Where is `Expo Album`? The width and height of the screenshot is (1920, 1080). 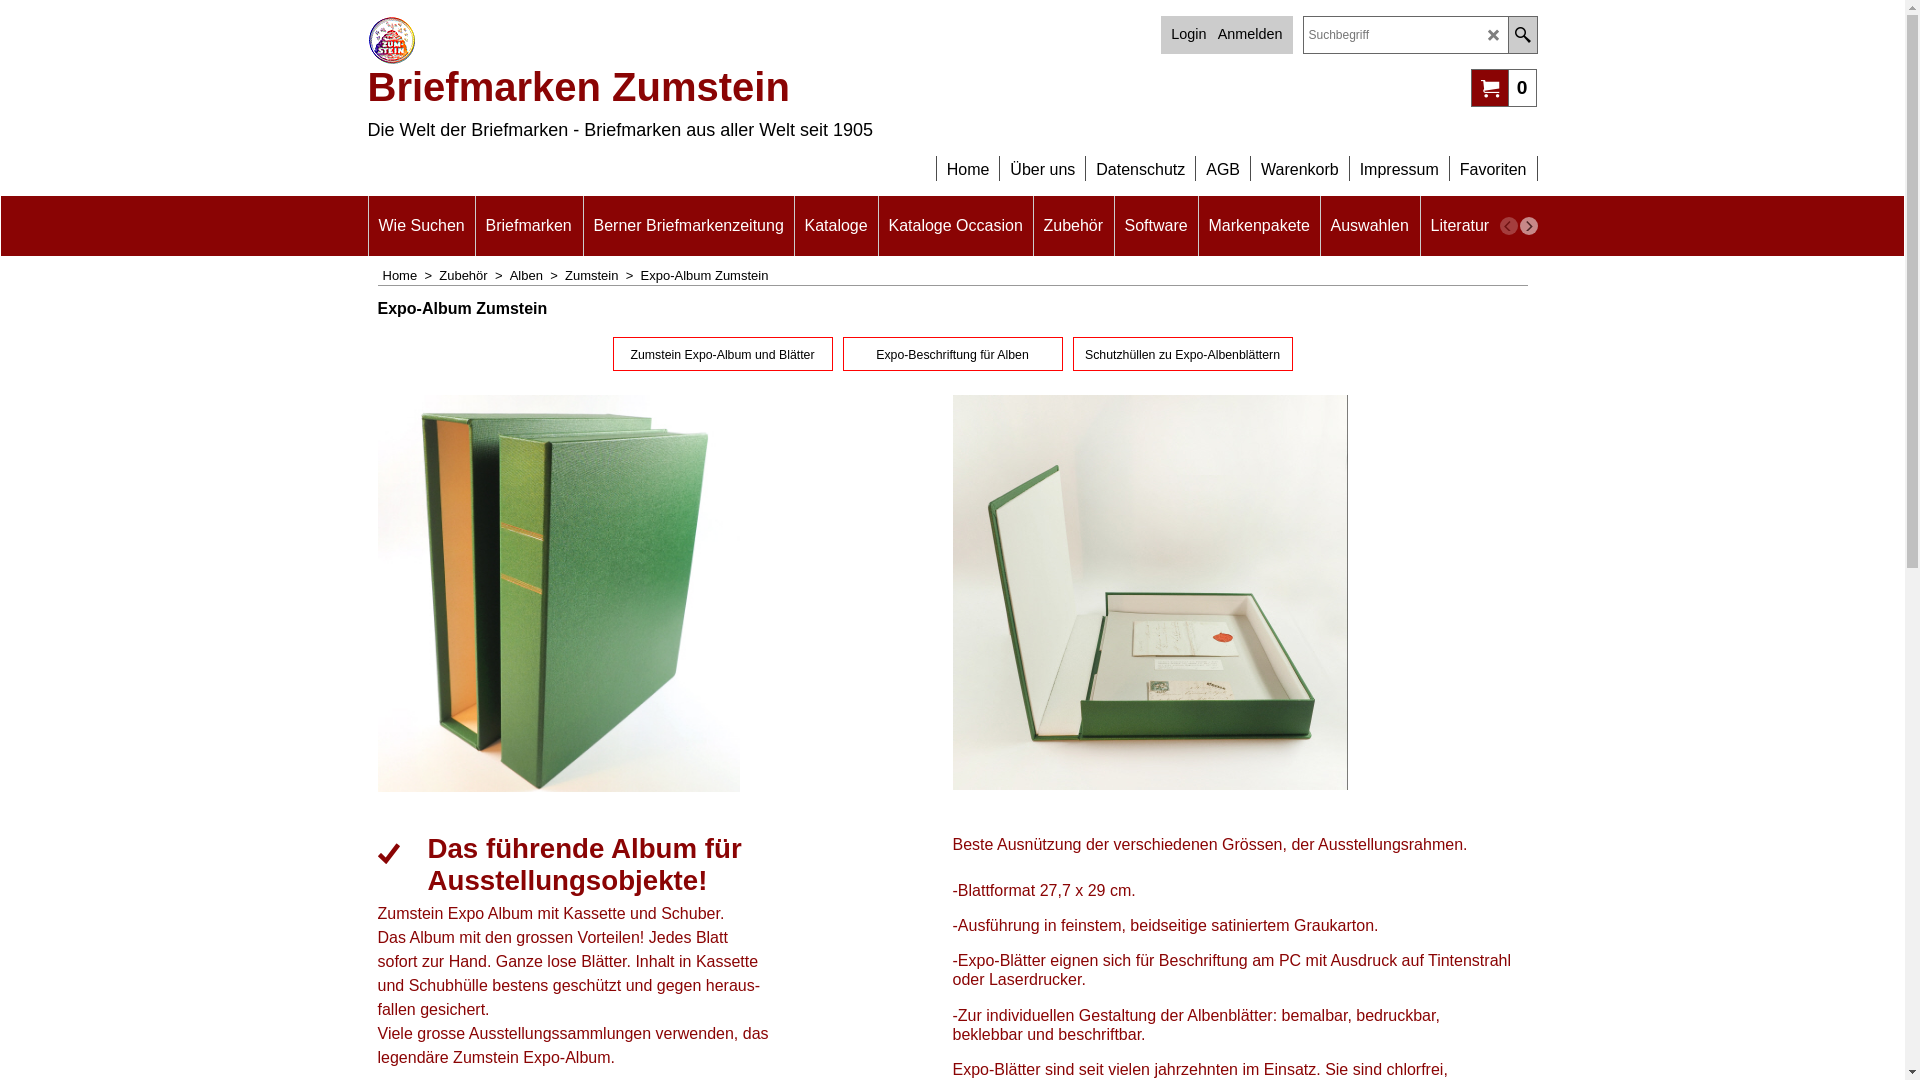
Expo Album is located at coordinates (1150, 592).